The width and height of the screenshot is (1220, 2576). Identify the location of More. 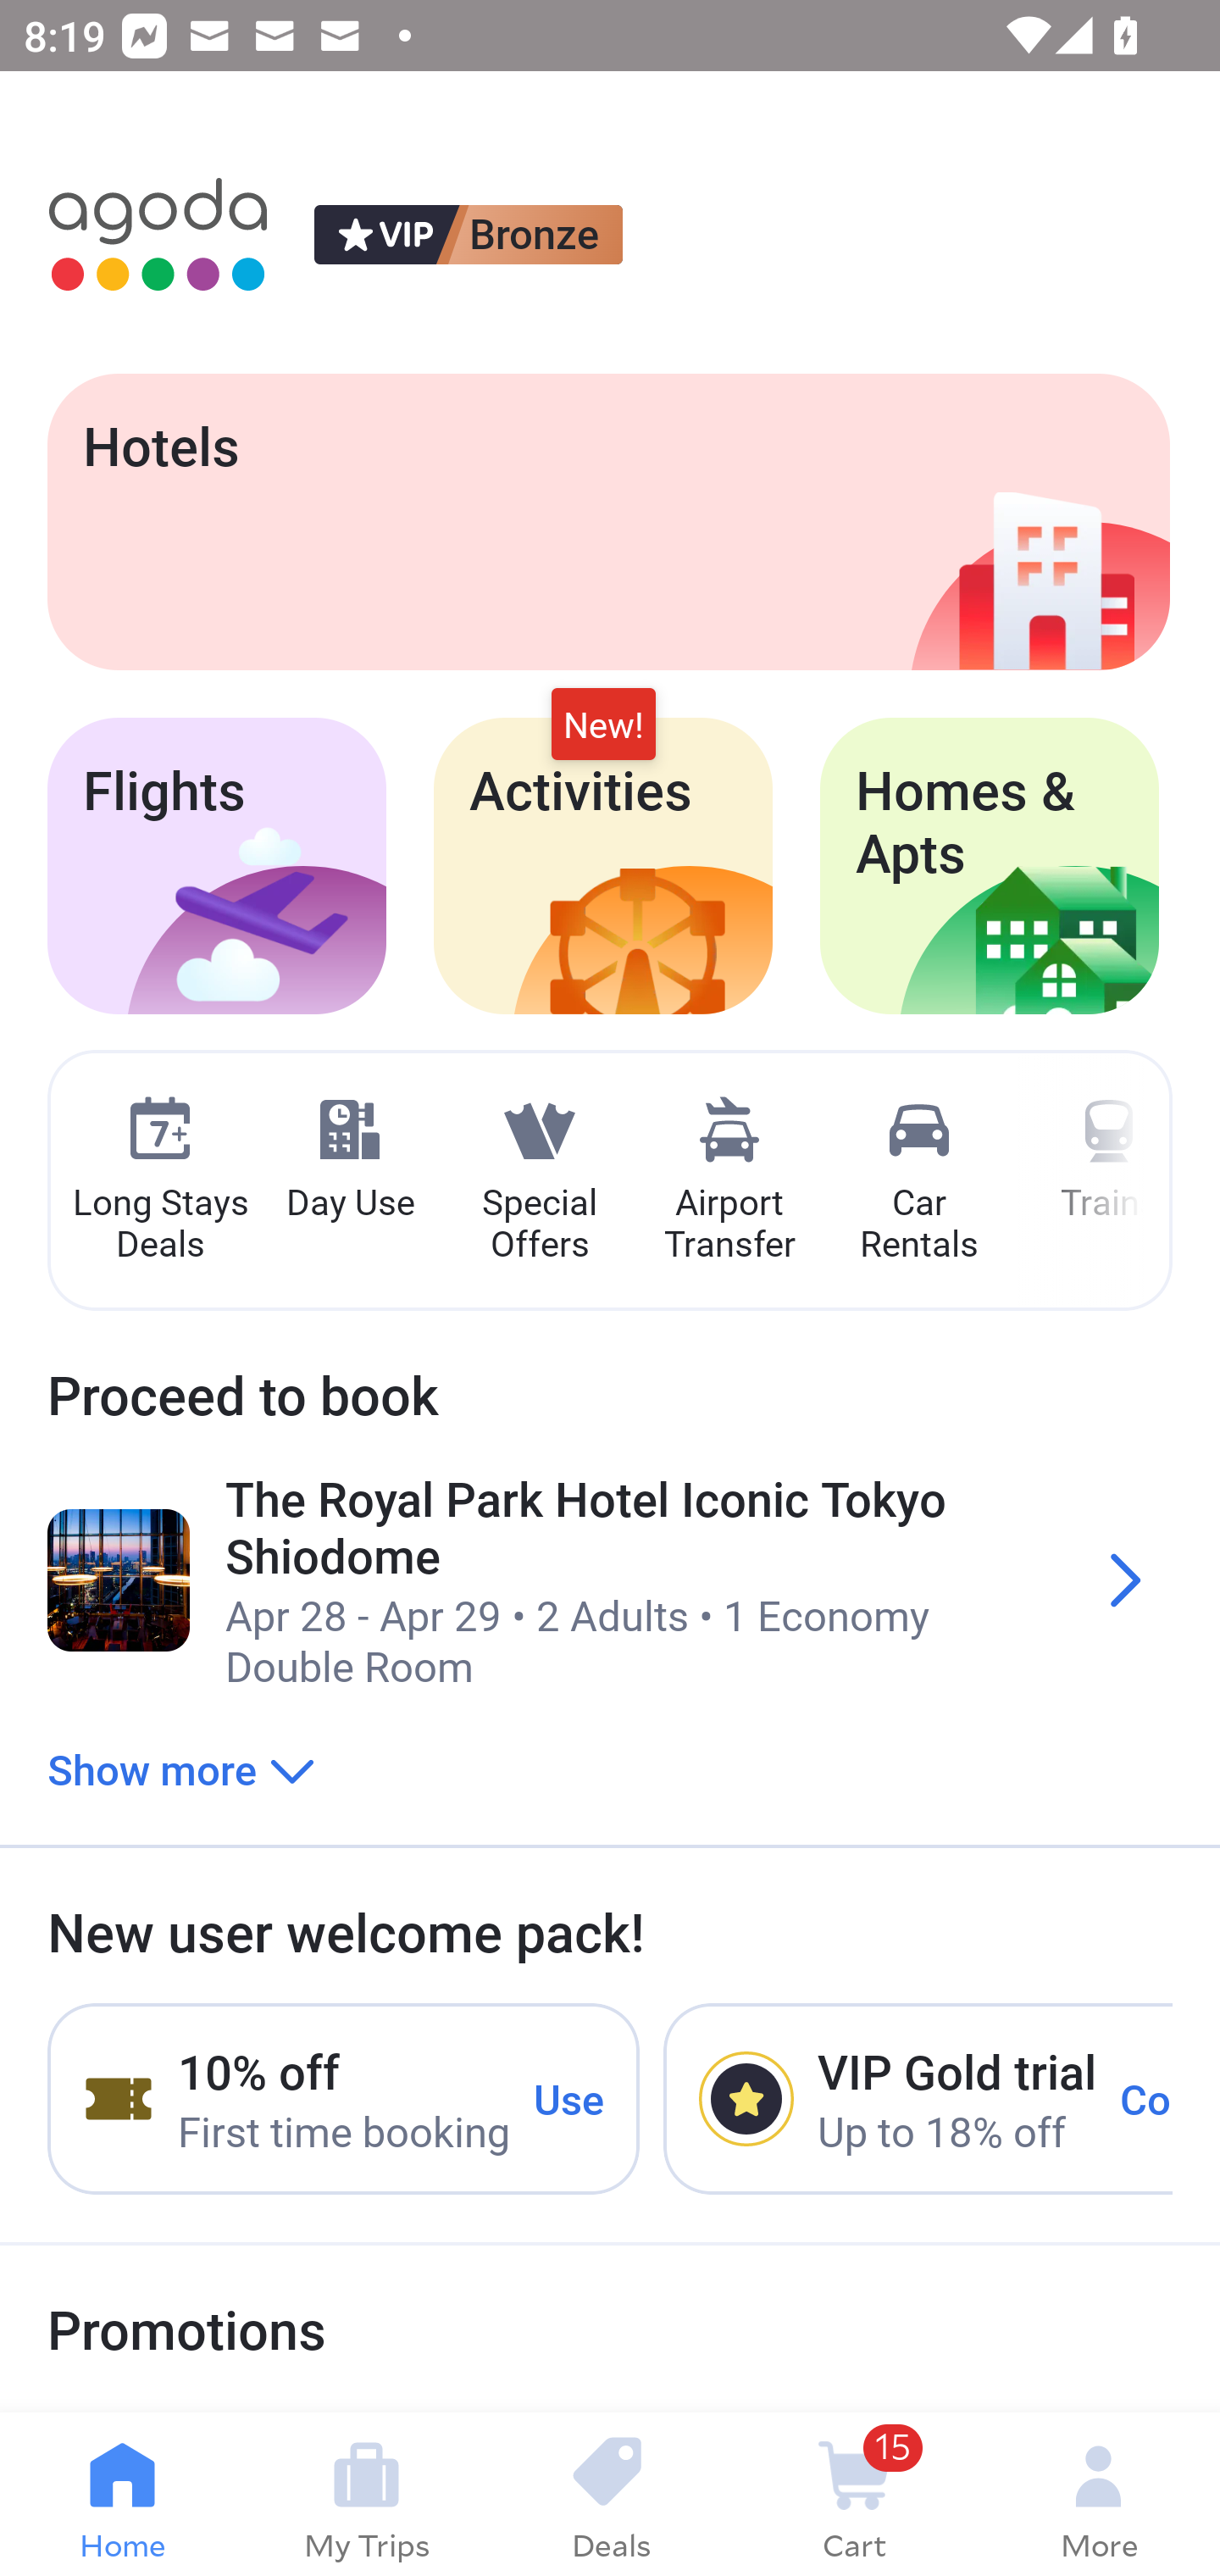
(1098, 2495).